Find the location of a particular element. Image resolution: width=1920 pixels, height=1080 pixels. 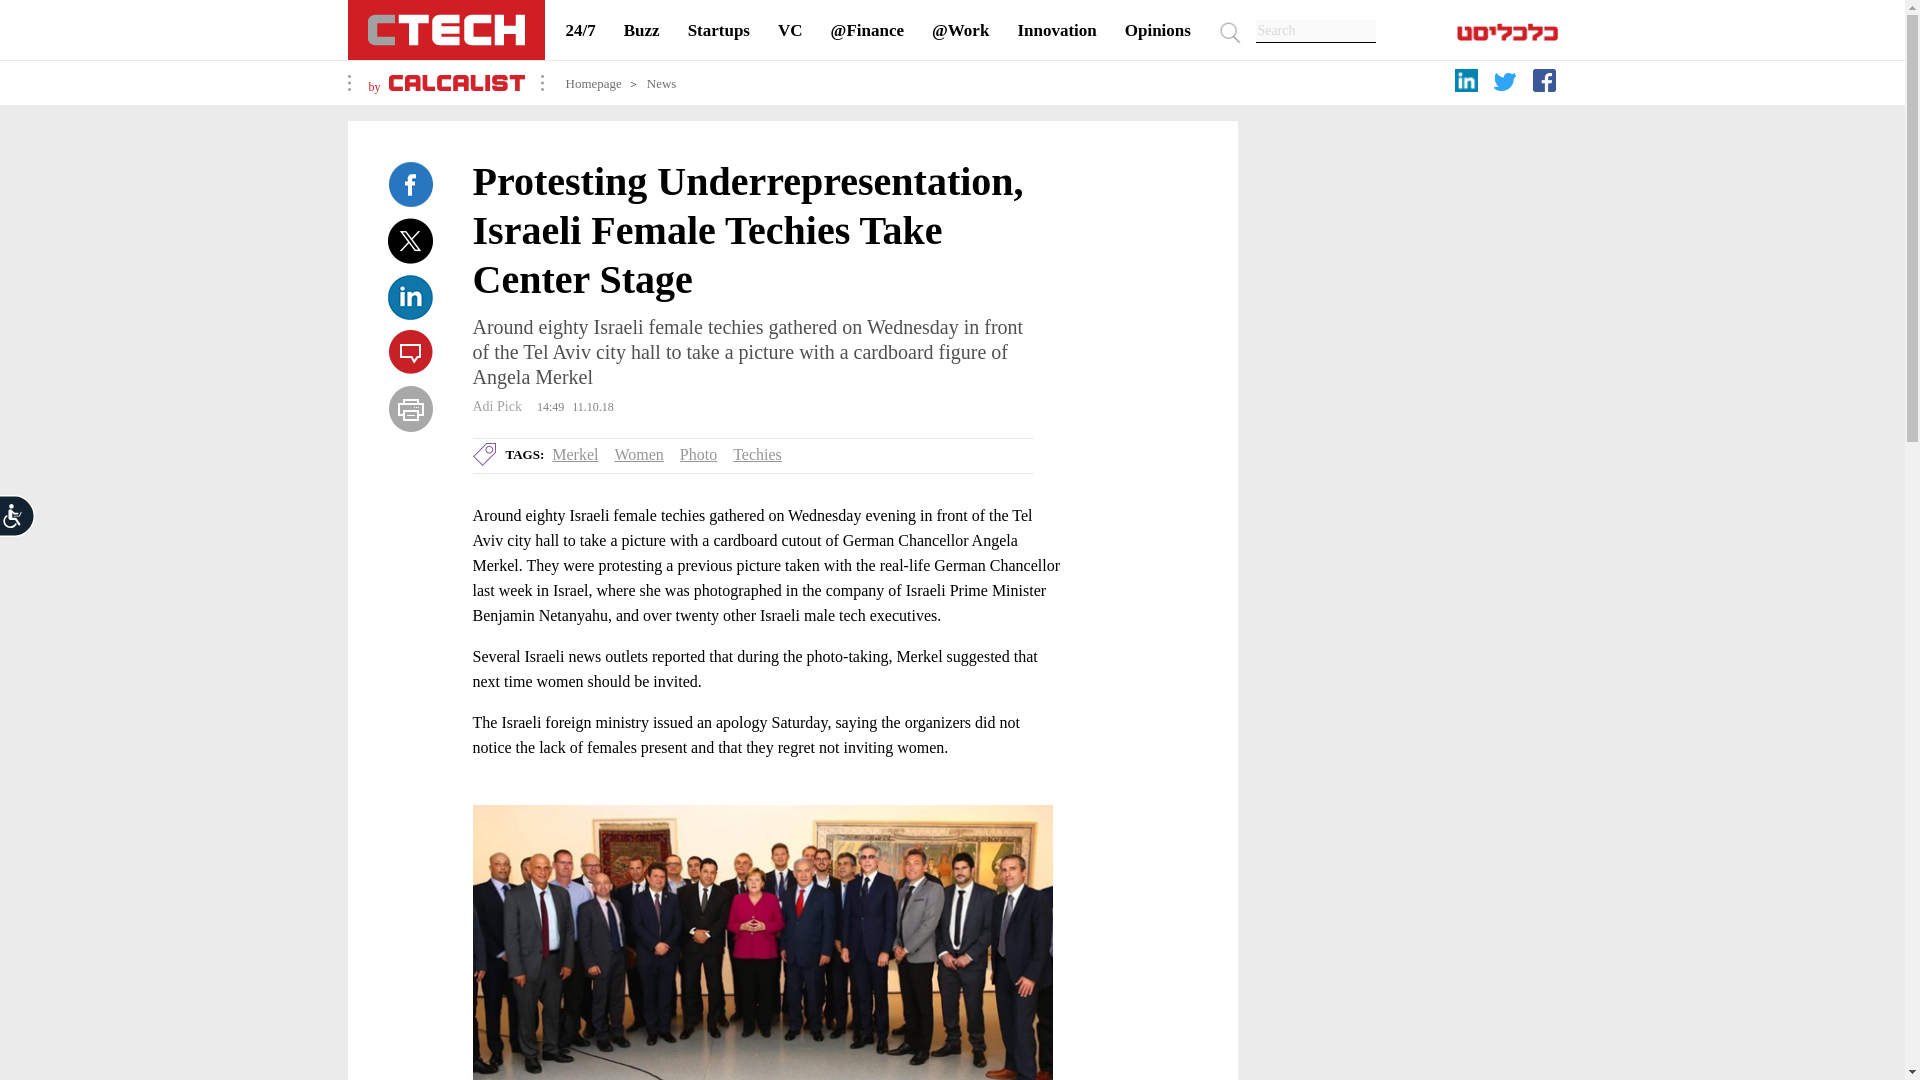

linkedin is located at coordinates (1468, 84).